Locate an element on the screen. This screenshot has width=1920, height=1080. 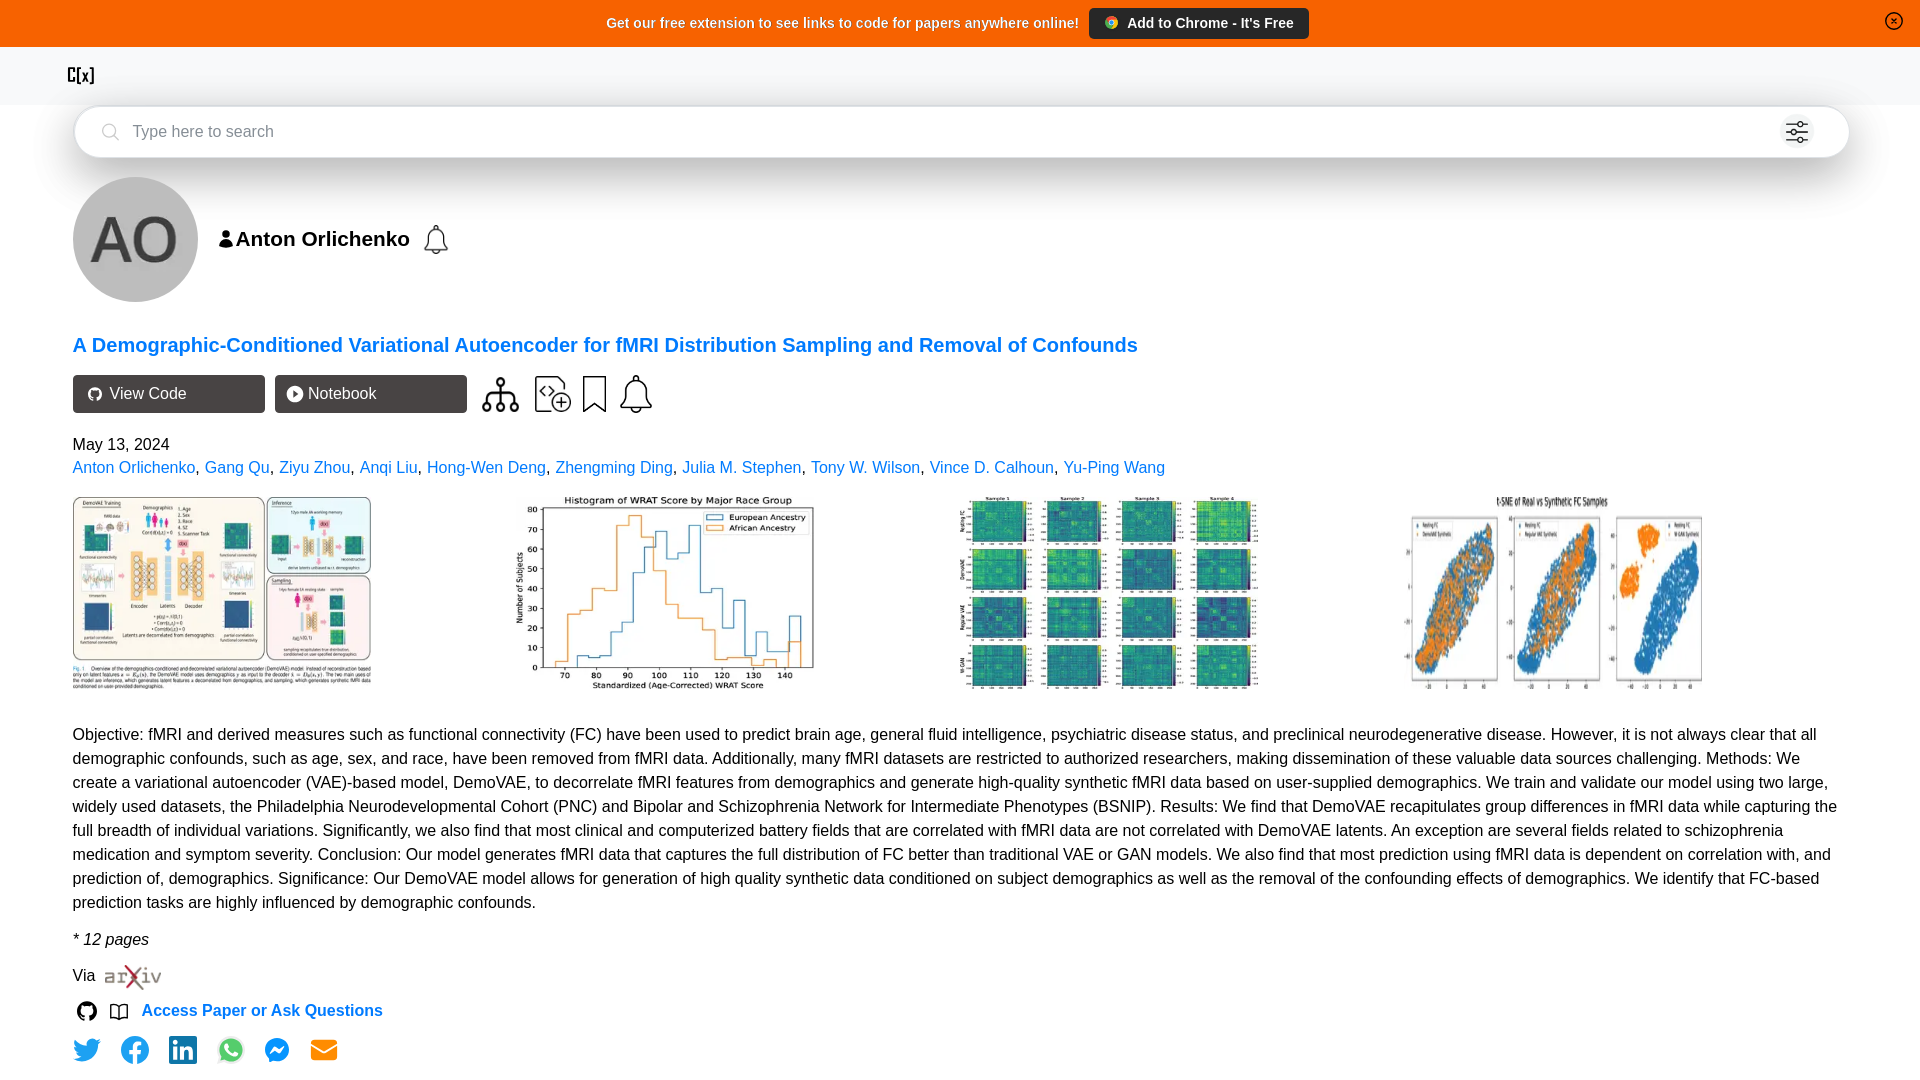
Yu-Ping Wang is located at coordinates (1114, 468).